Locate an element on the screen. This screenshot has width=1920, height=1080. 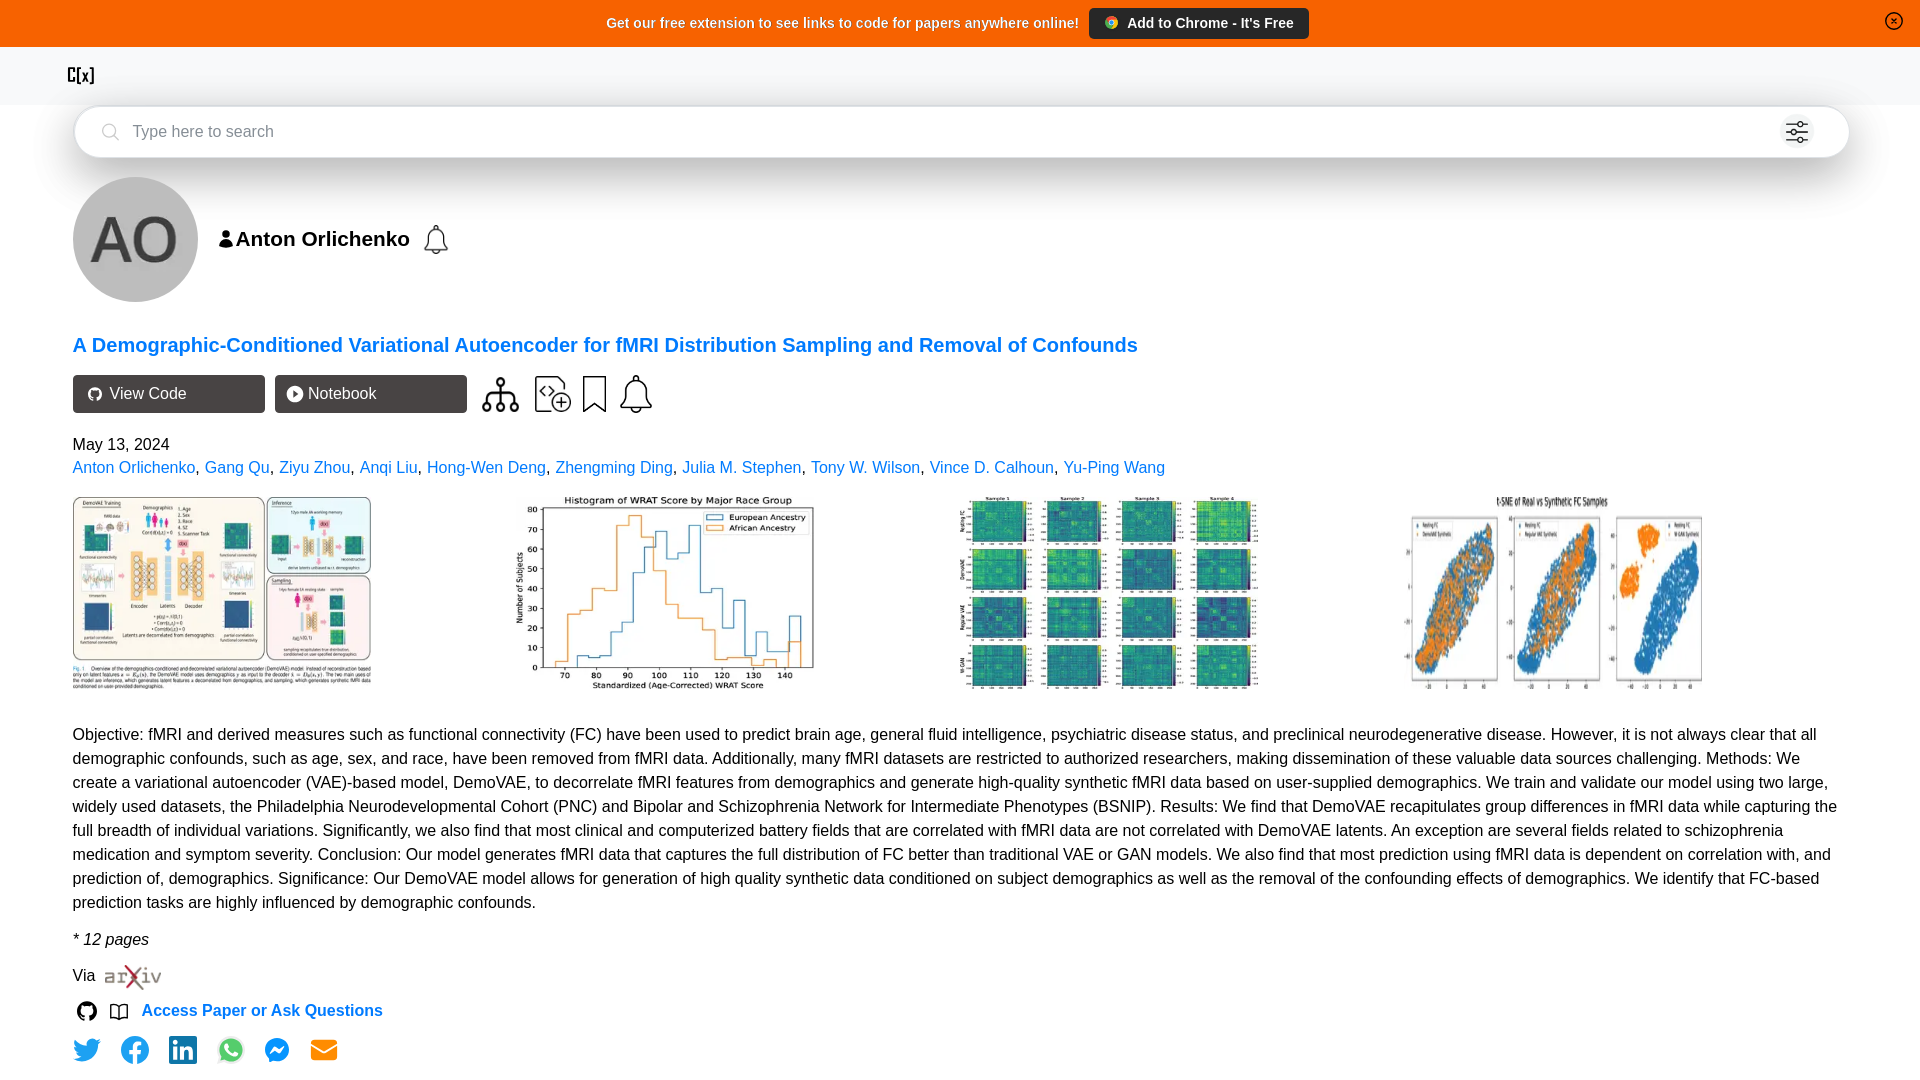
Yu-Ping Wang is located at coordinates (1114, 468).